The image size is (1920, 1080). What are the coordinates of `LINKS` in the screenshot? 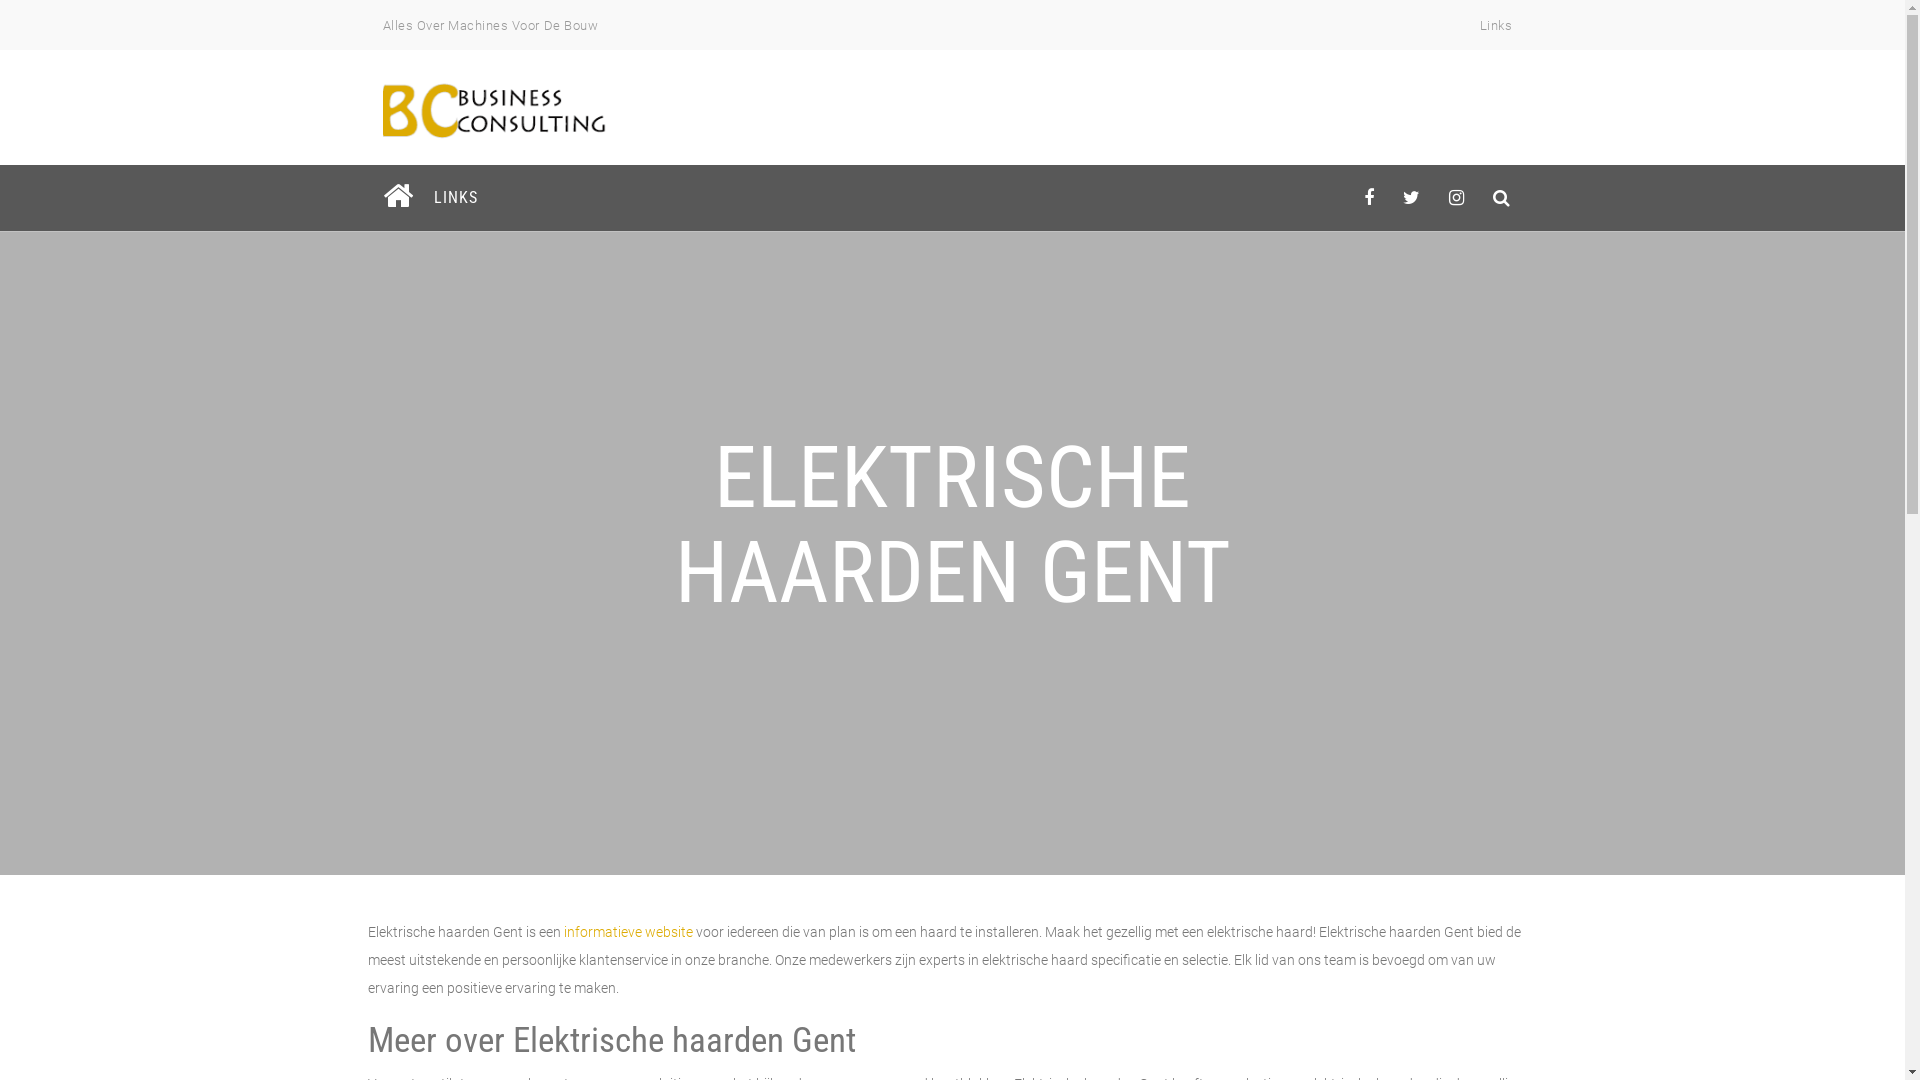 It's located at (454, 198).